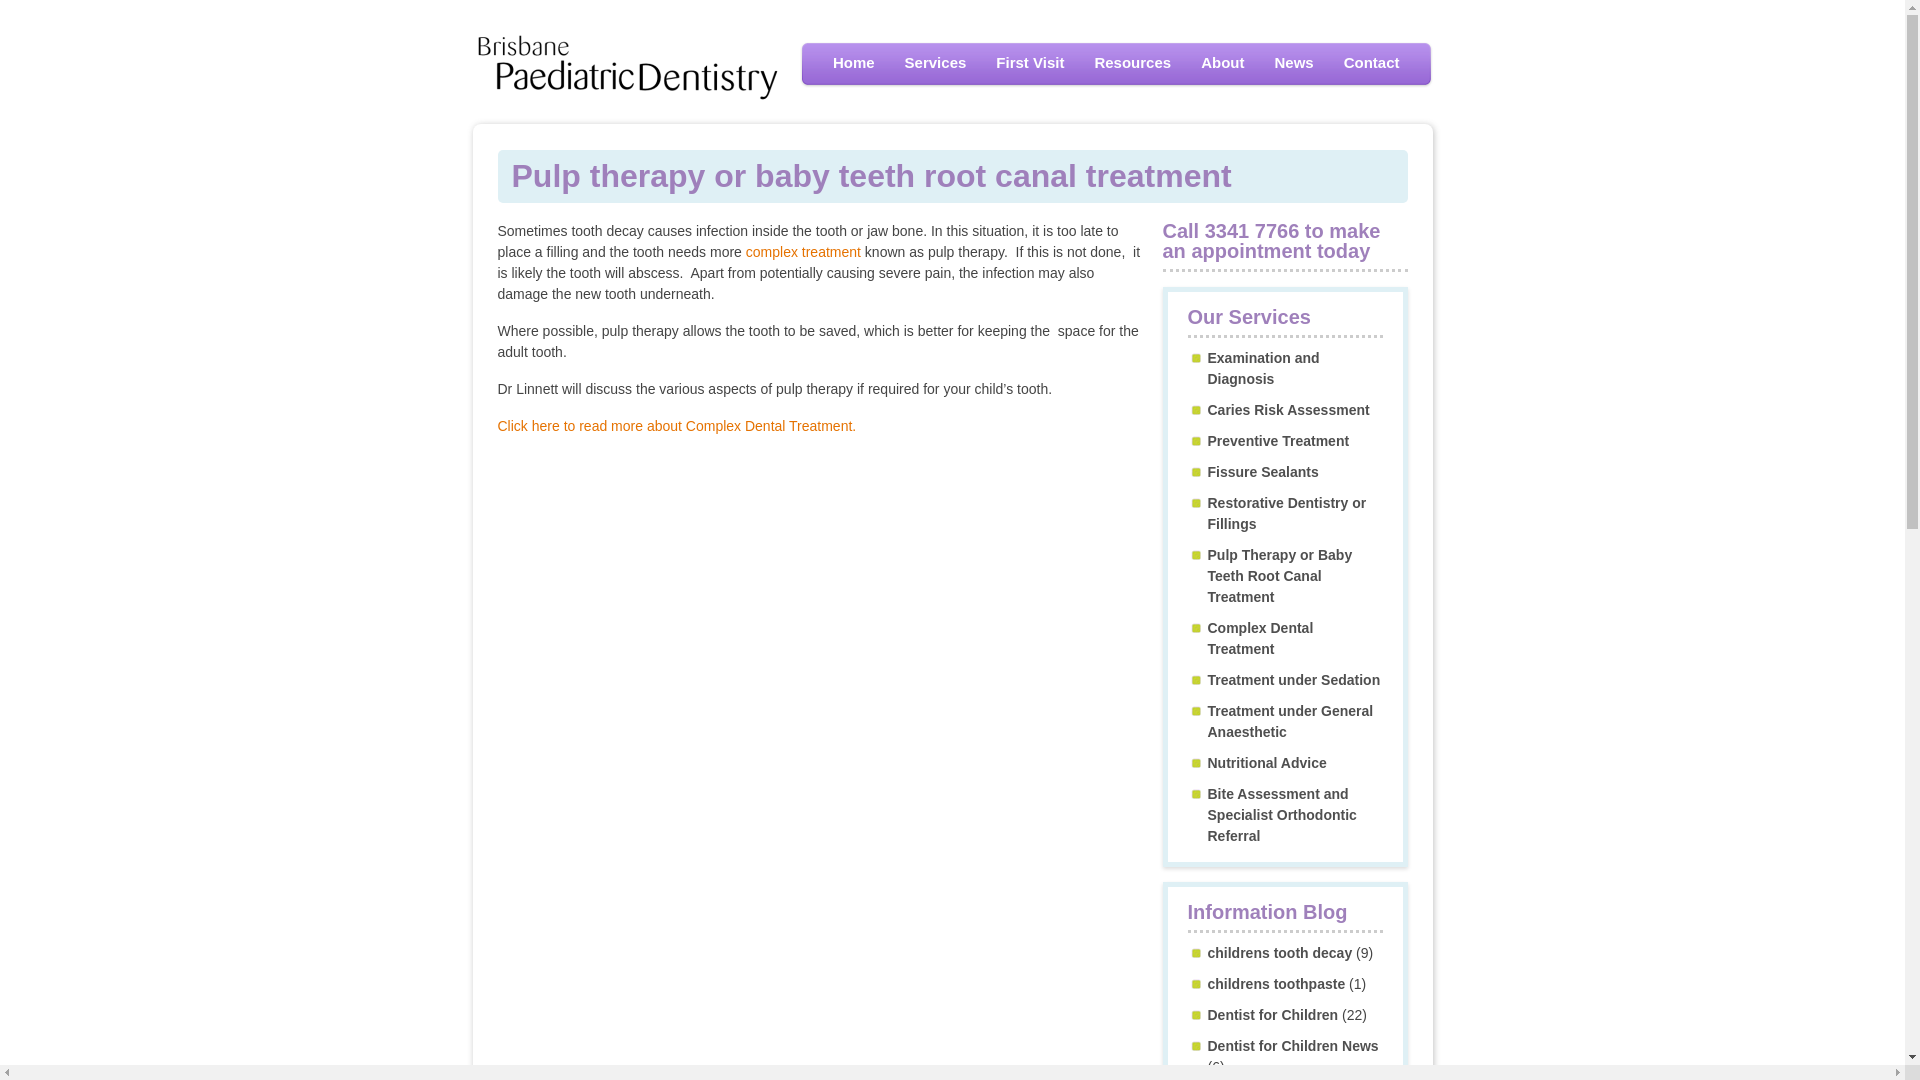 This screenshot has width=1920, height=1080. What do you see at coordinates (1291, 722) in the screenshot?
I see `Treatment under General Anaesthetic` at bounding box center [1291, 722].